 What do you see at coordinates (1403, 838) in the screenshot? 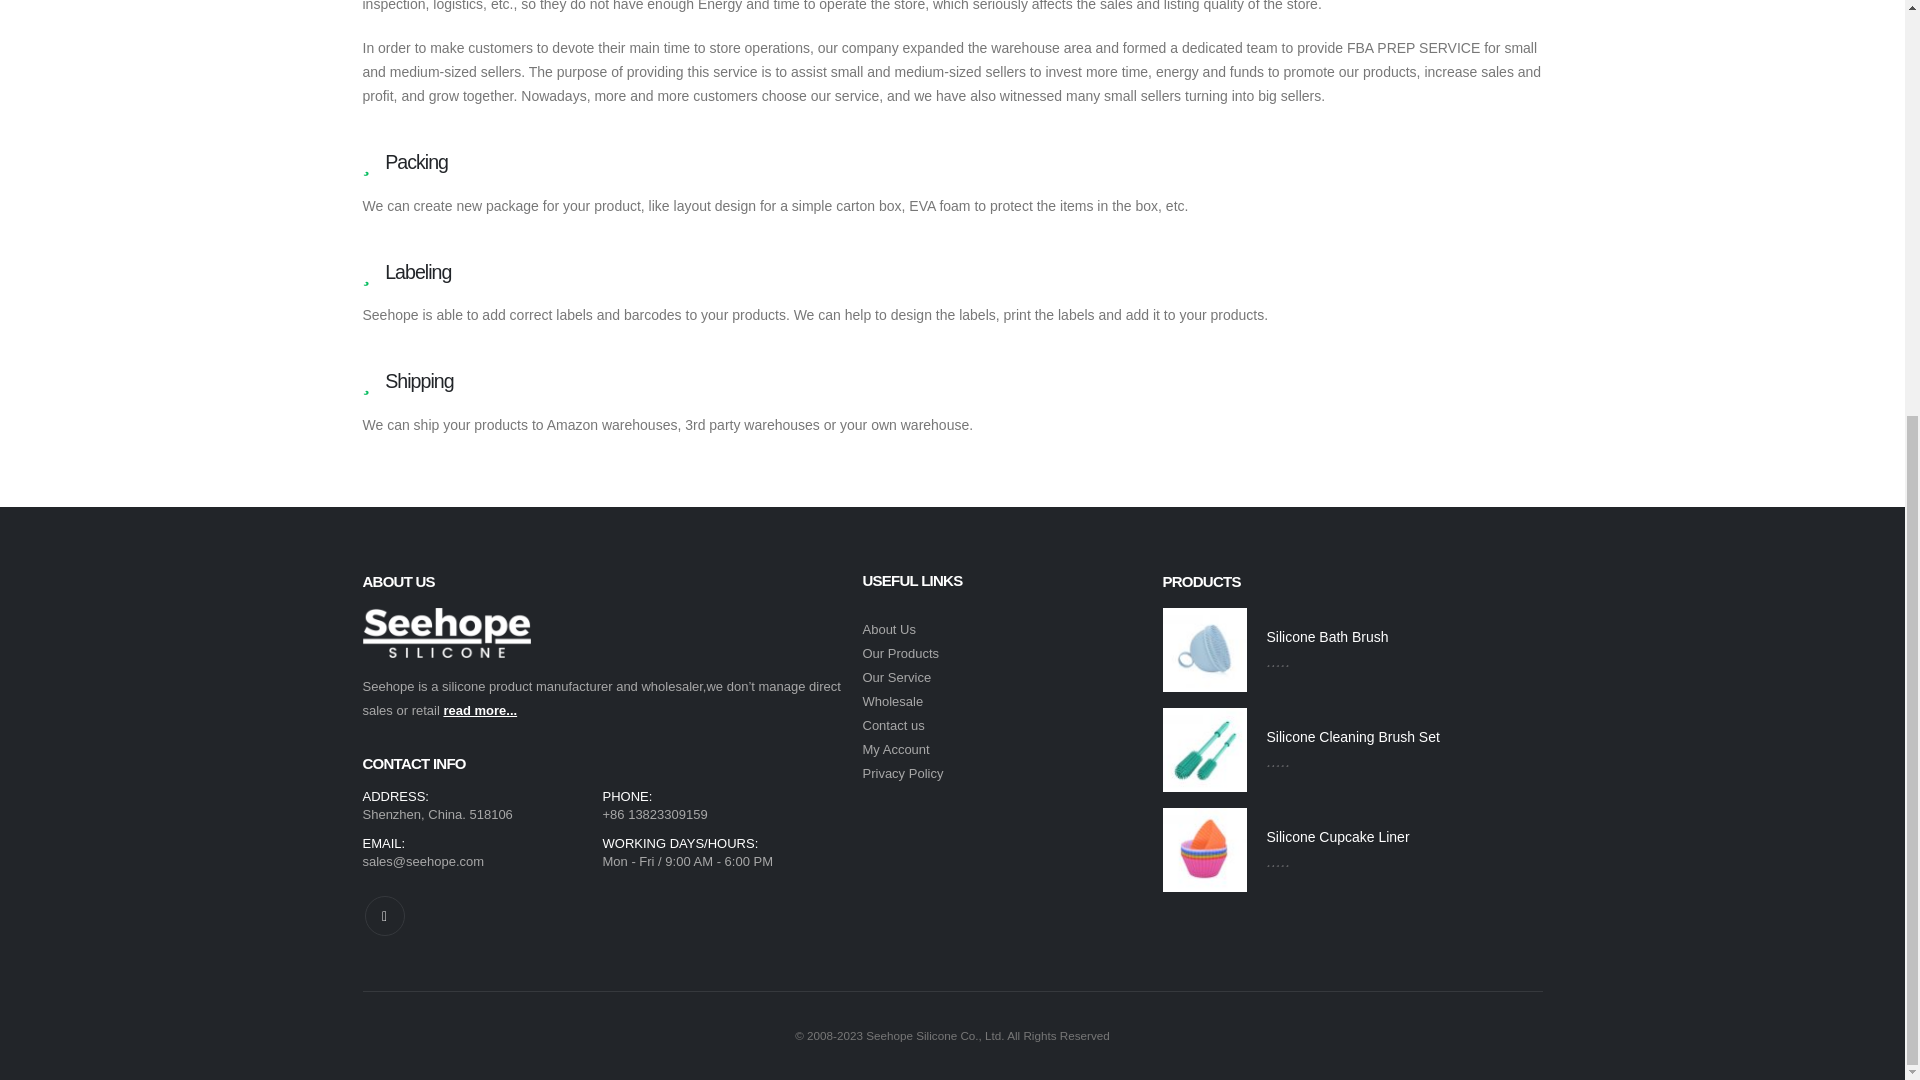
I see `Silicone Cupcake Liner` at bounding box center [1403, 838].